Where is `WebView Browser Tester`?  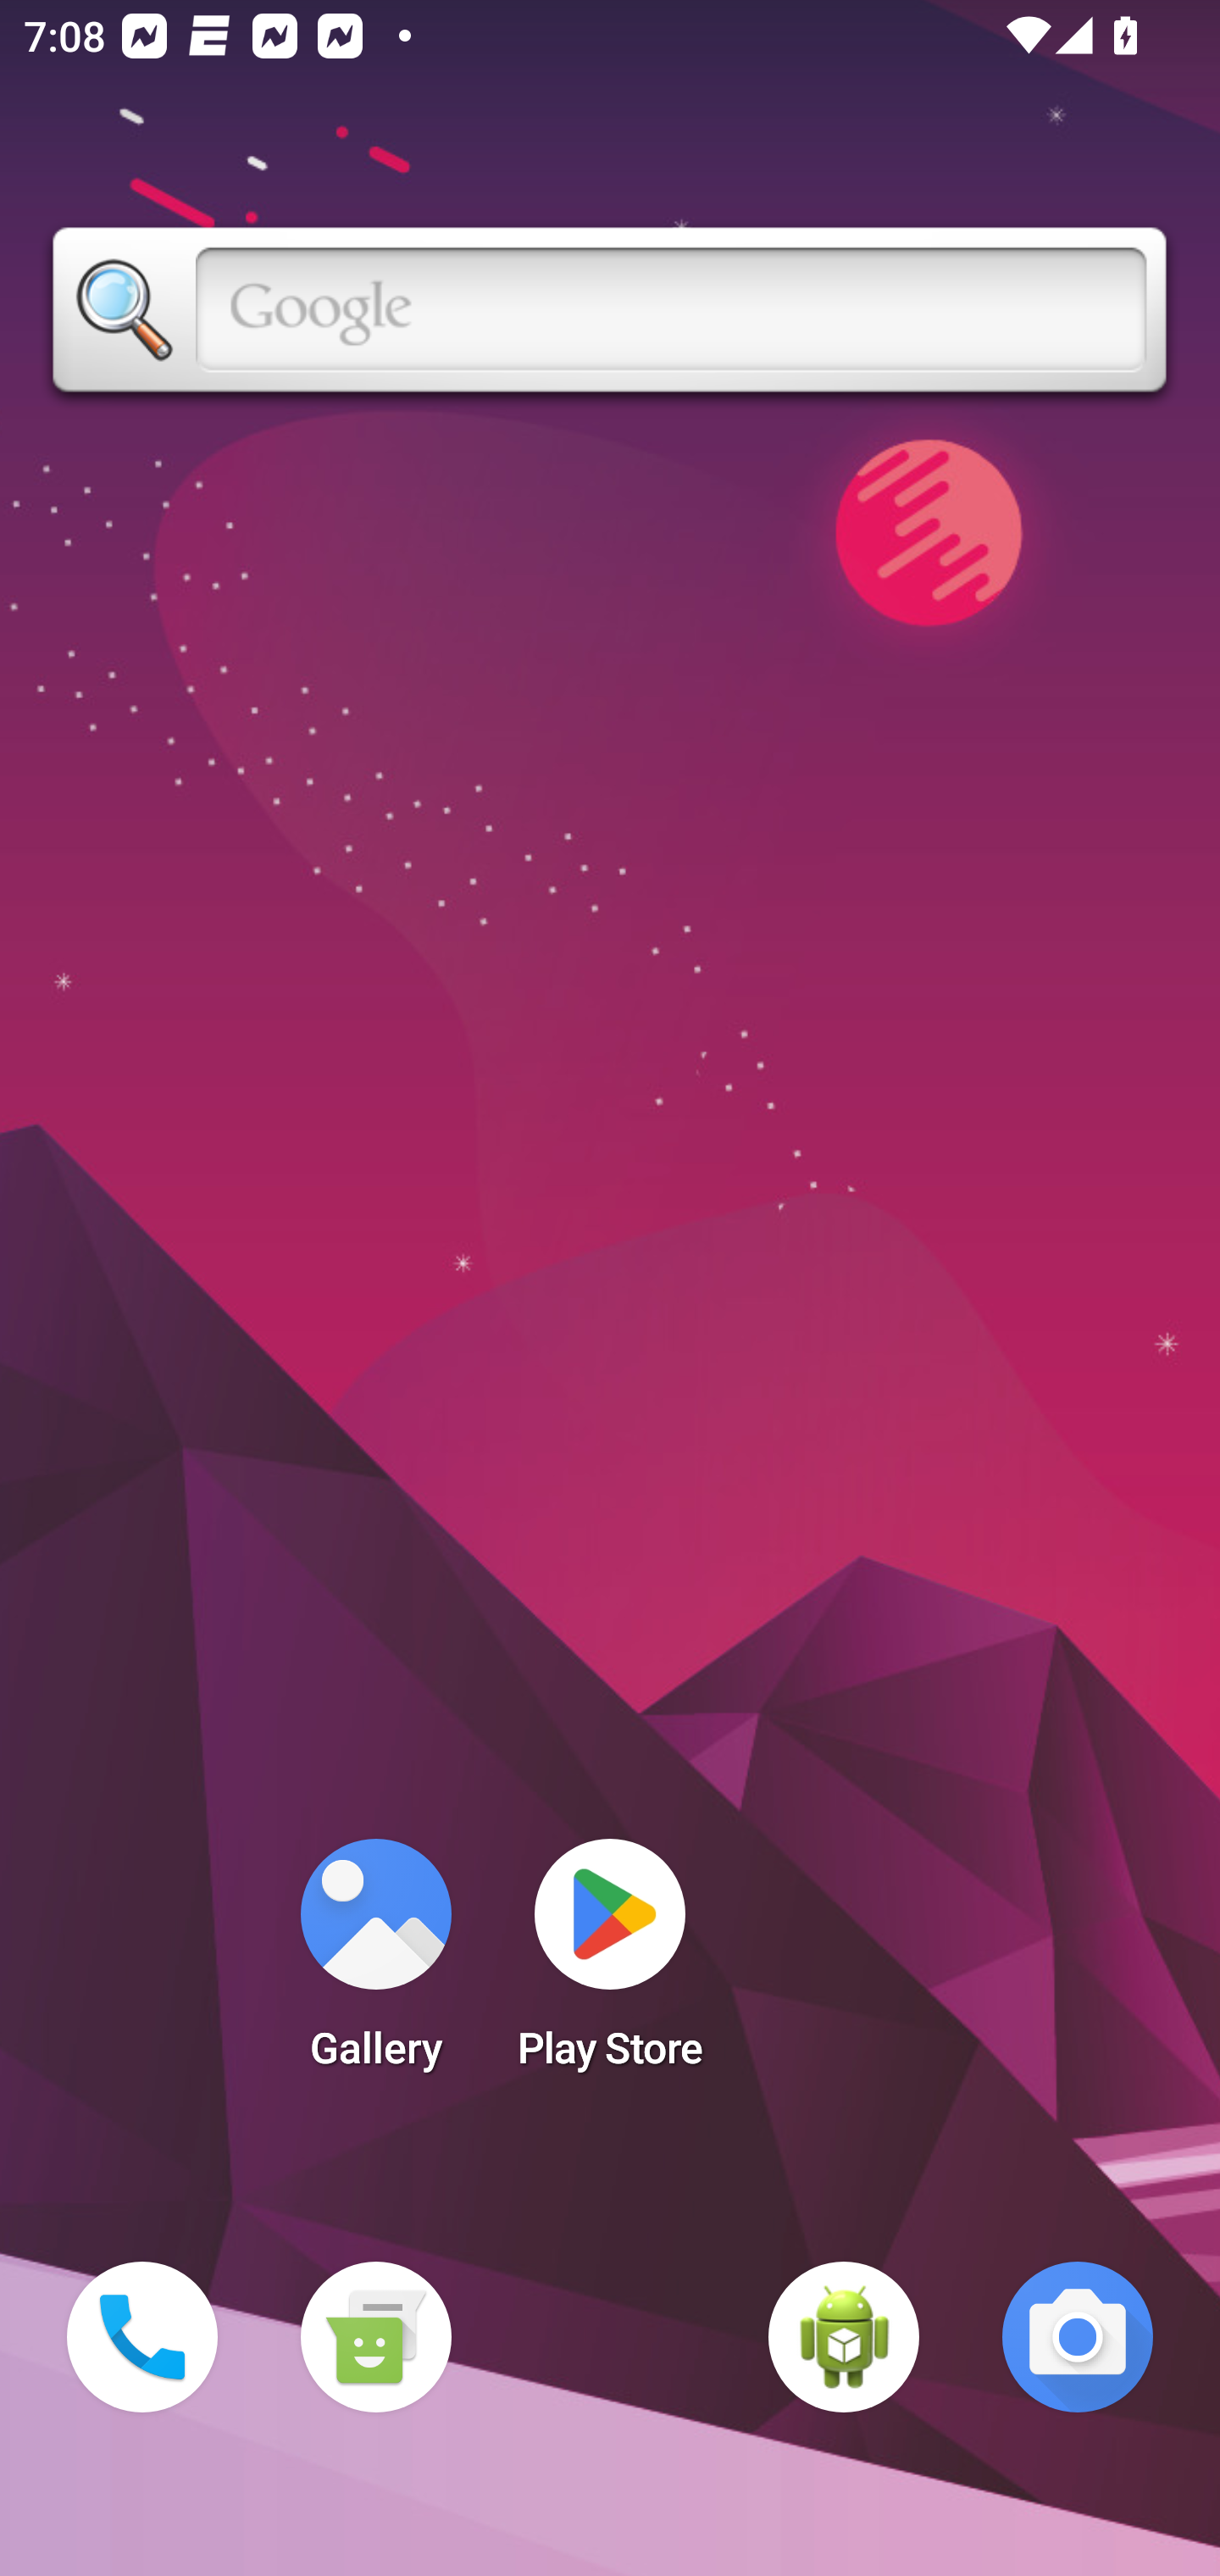 WebView Browser Tester is located at coordinates (844, 2337).